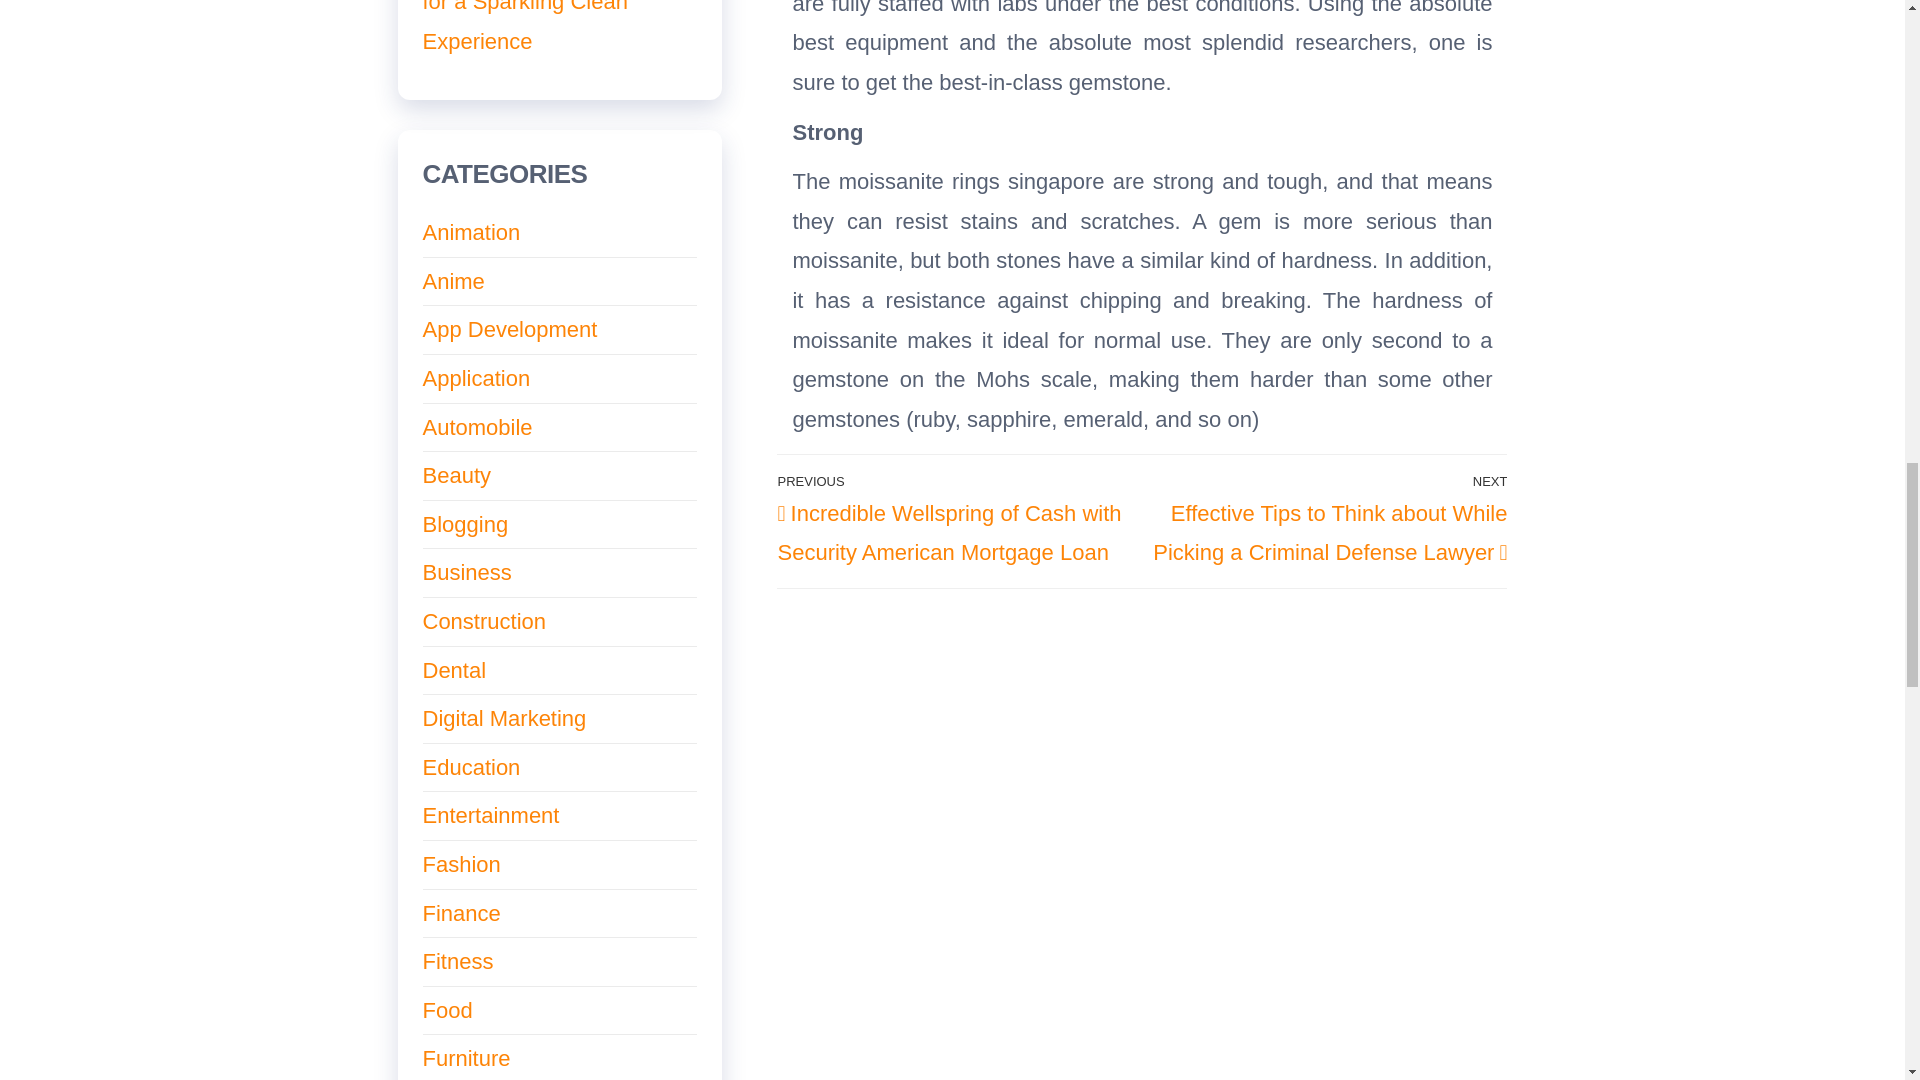 The width and height of the screenshot is (1920, 1080). What do you see at coordinates (510, 330) in the screenshot?
I see `App Development` at bounding box center [510, 330].